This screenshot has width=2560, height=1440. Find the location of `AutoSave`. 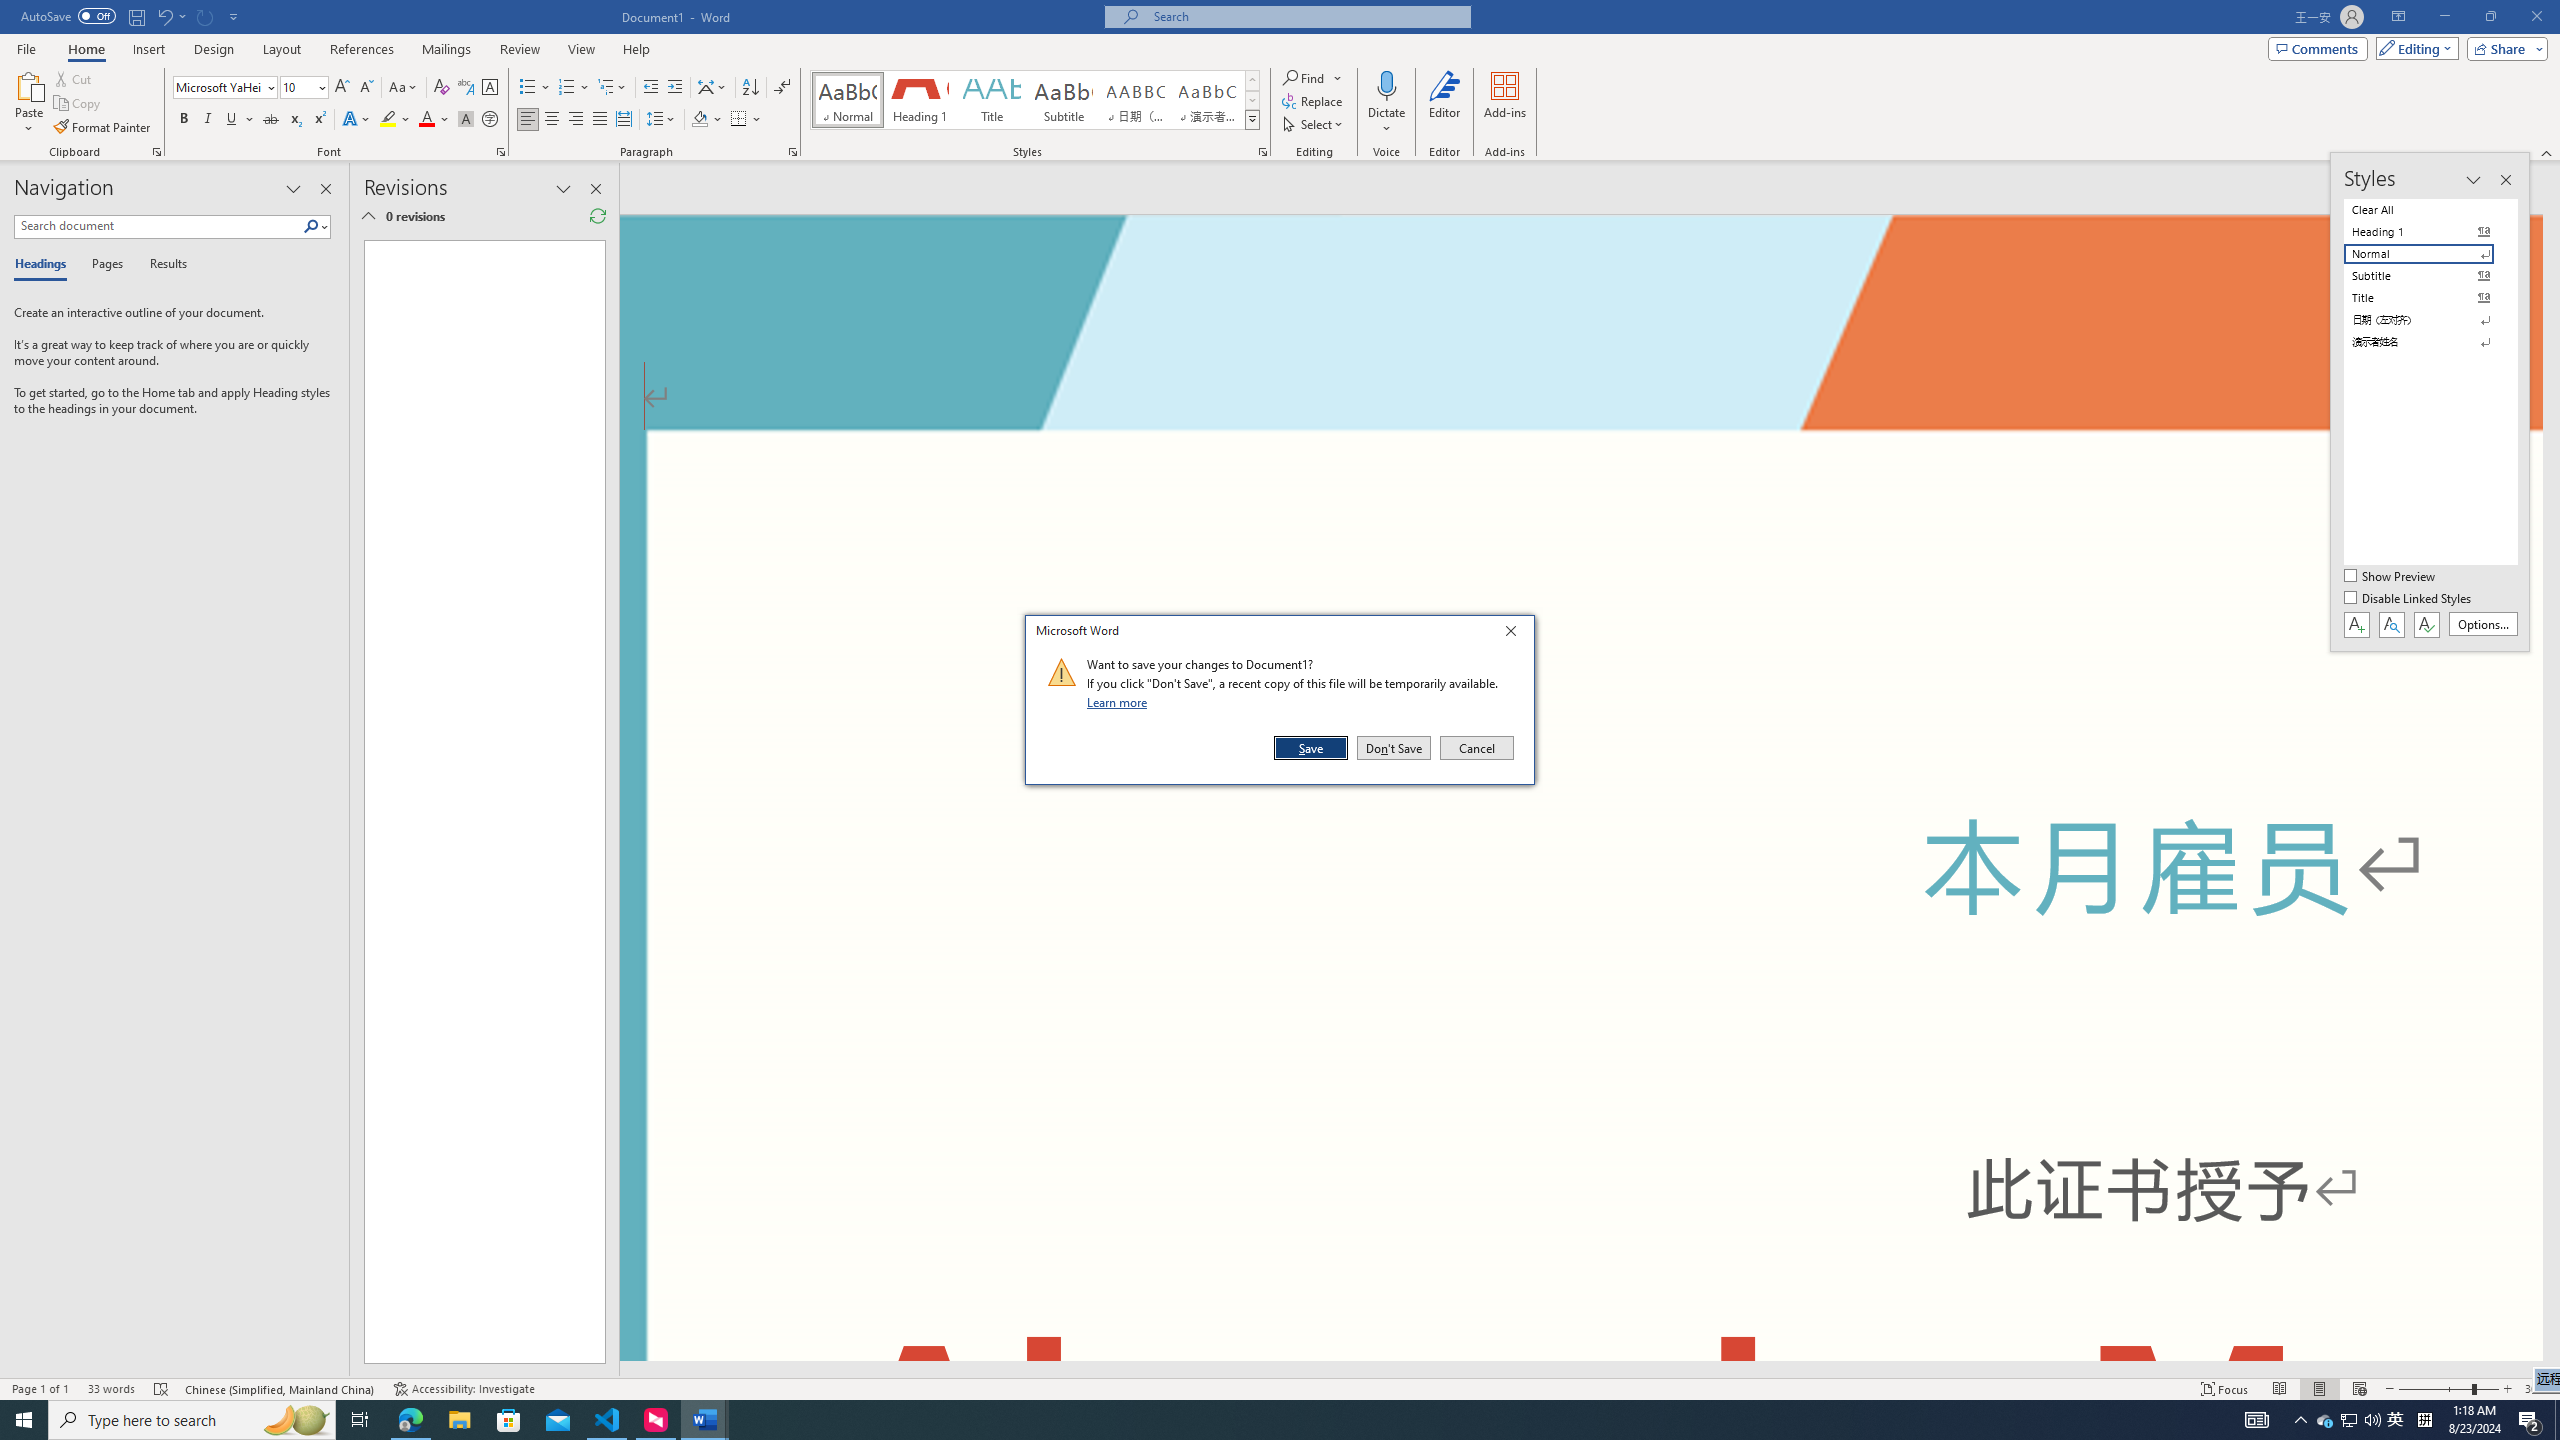

AutoSave is located at coordinates (68, 16).